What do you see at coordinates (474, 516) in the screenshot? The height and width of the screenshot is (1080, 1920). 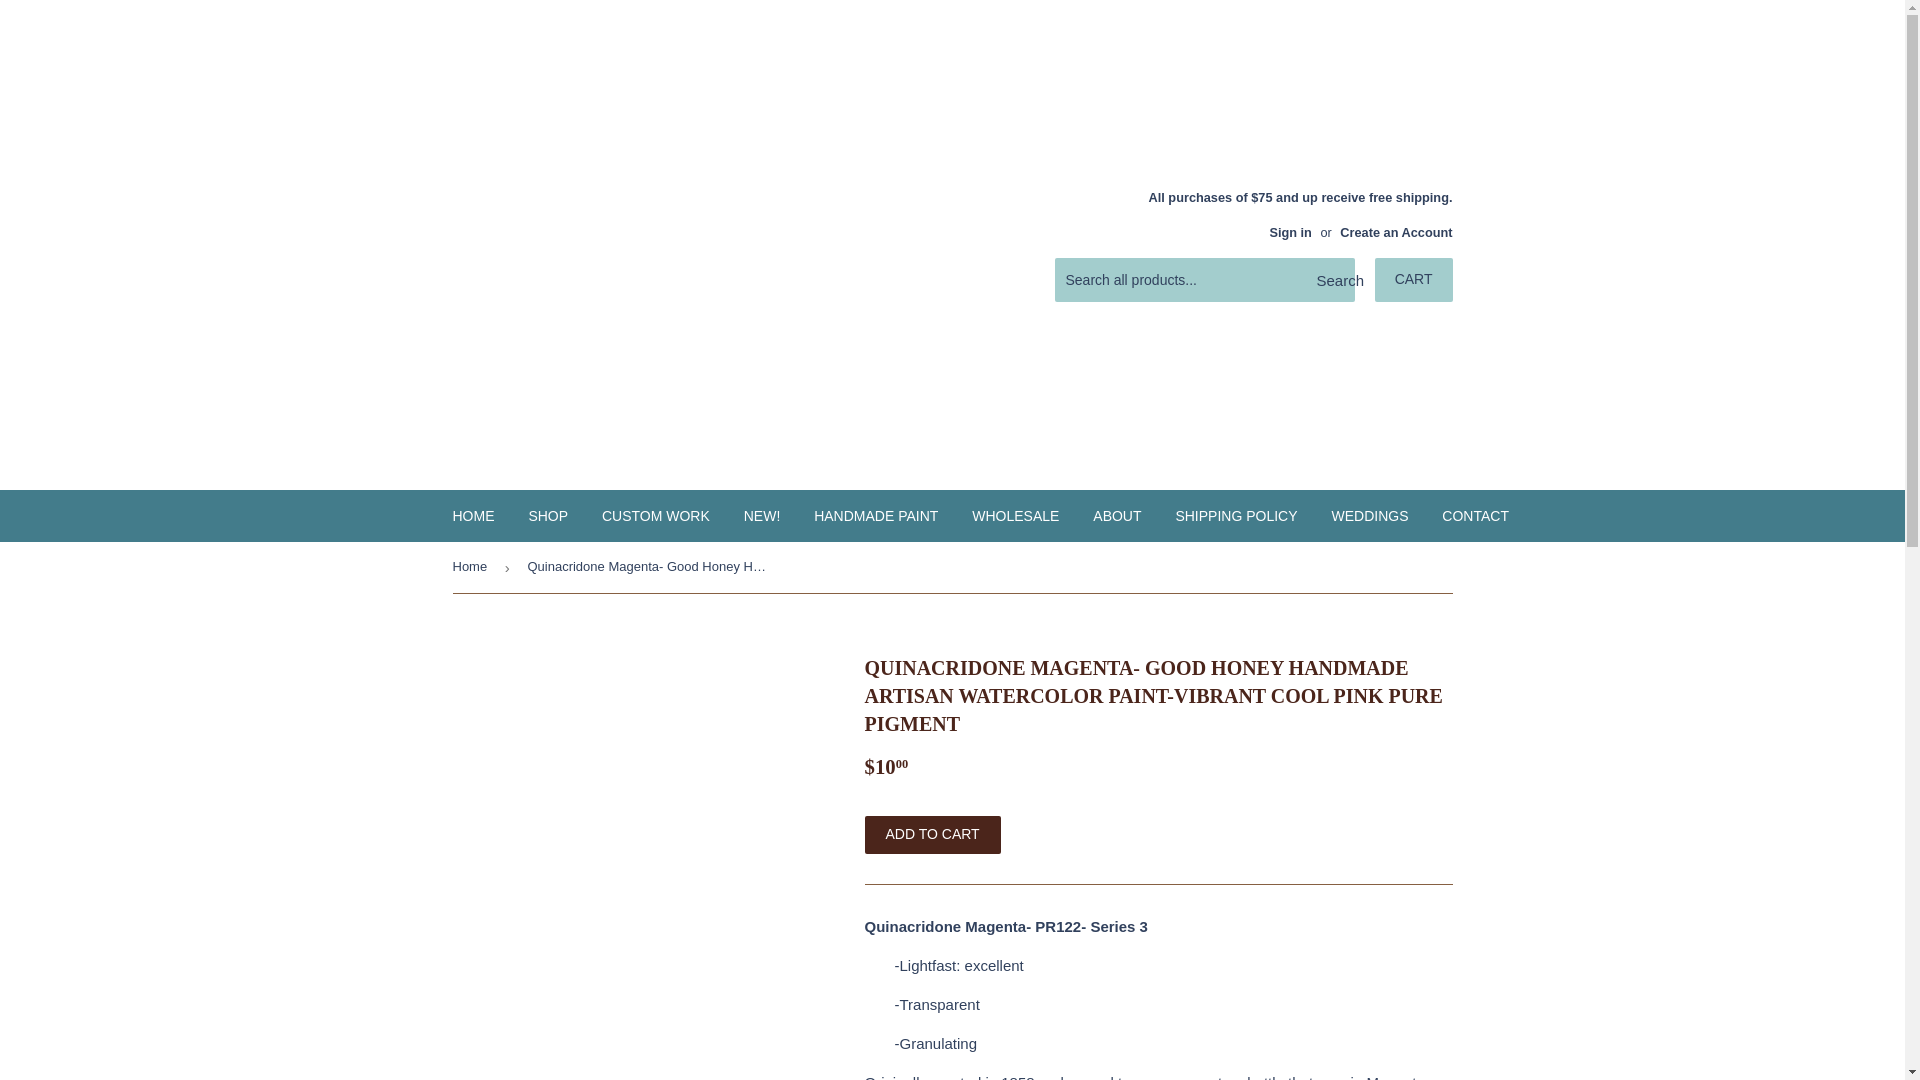 I see `HOME` at bounding box center [474, 516].